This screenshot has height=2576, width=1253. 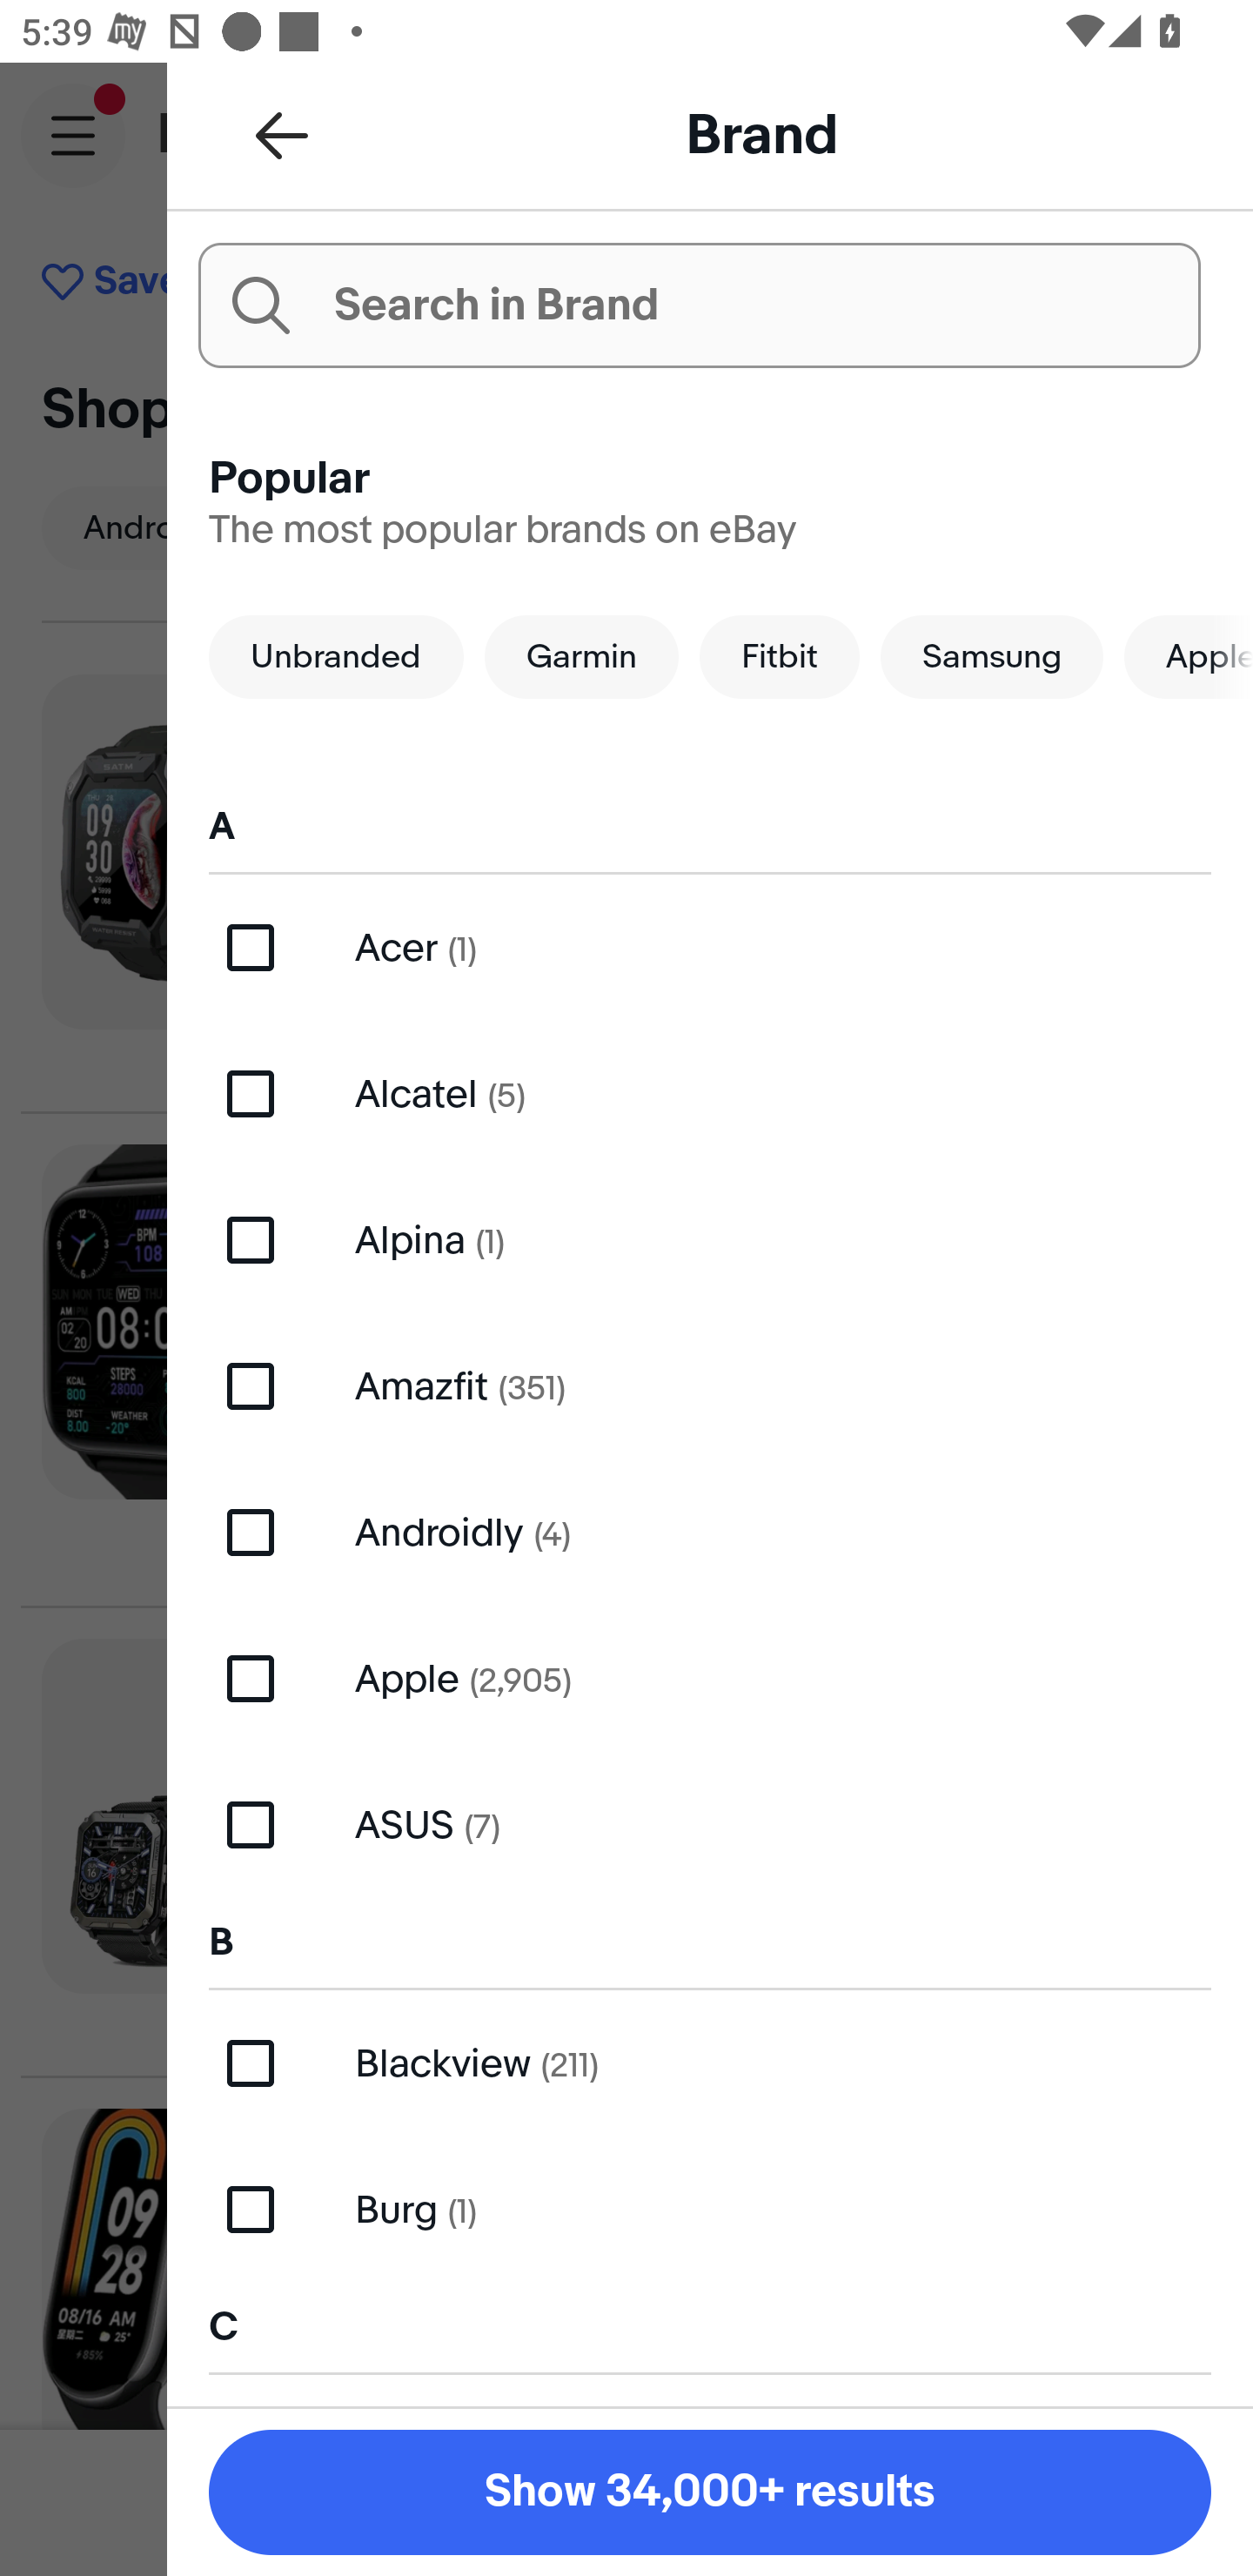 What do you see at coordinates (710, 948) in the screenshot?
I see `Acer (1)` at bounding box center [710, 948].